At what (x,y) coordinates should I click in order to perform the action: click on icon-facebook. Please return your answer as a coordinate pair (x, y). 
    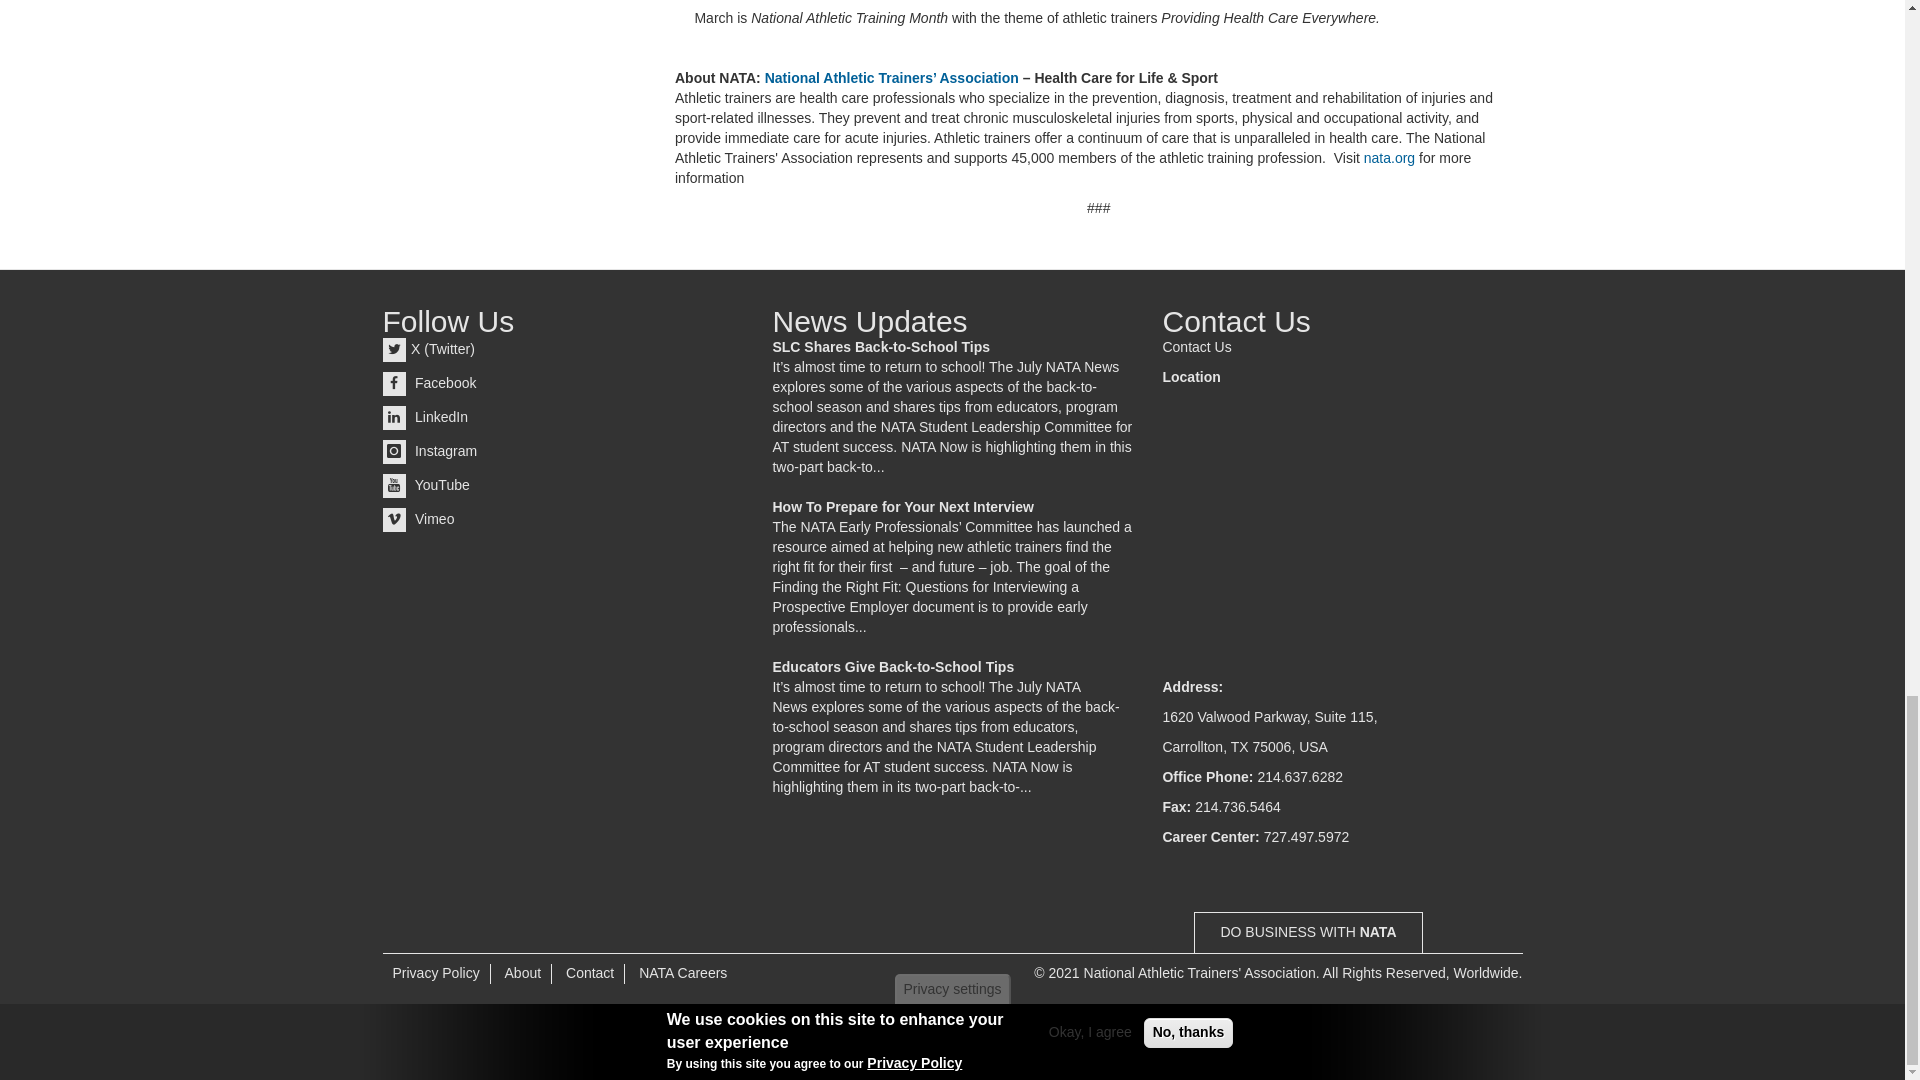
    Looking at the image, I should click on (394, 384).